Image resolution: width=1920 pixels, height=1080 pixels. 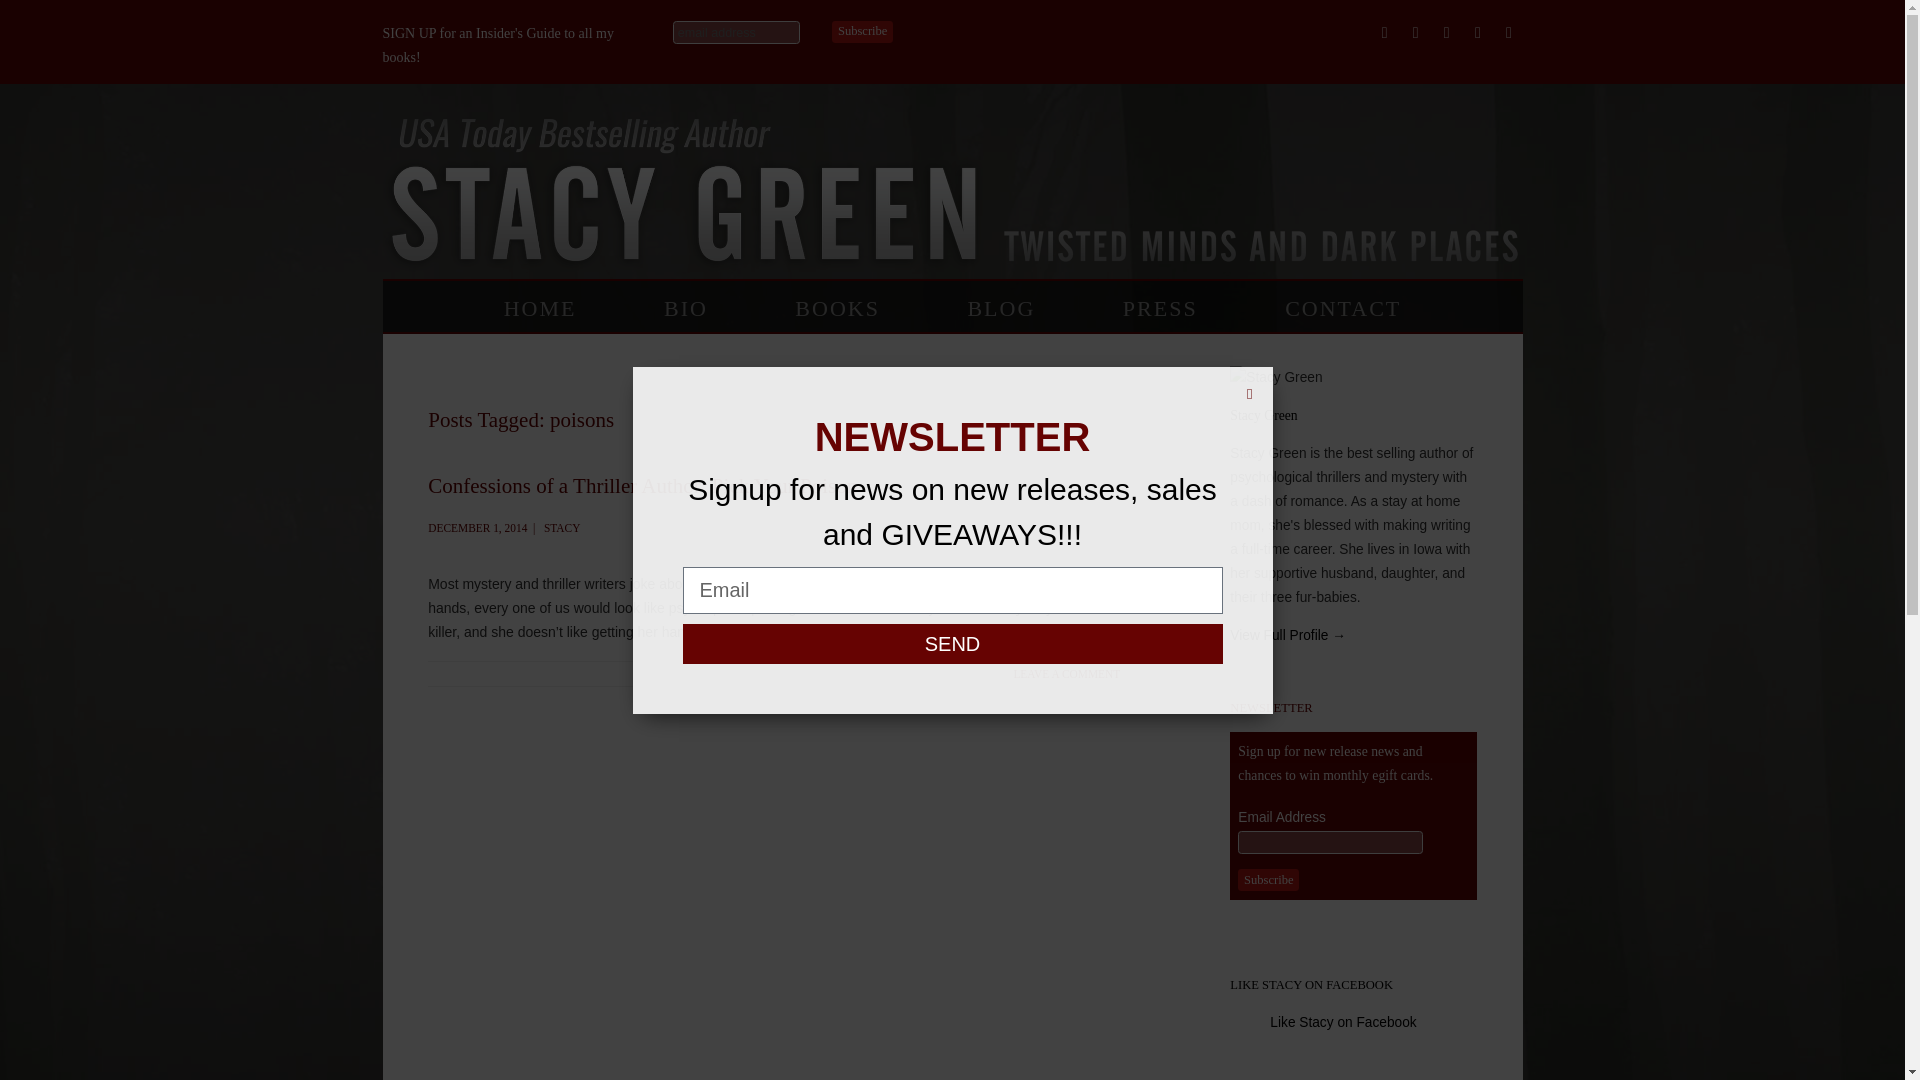 I want to click on BIO, so click(x=686, y=312).